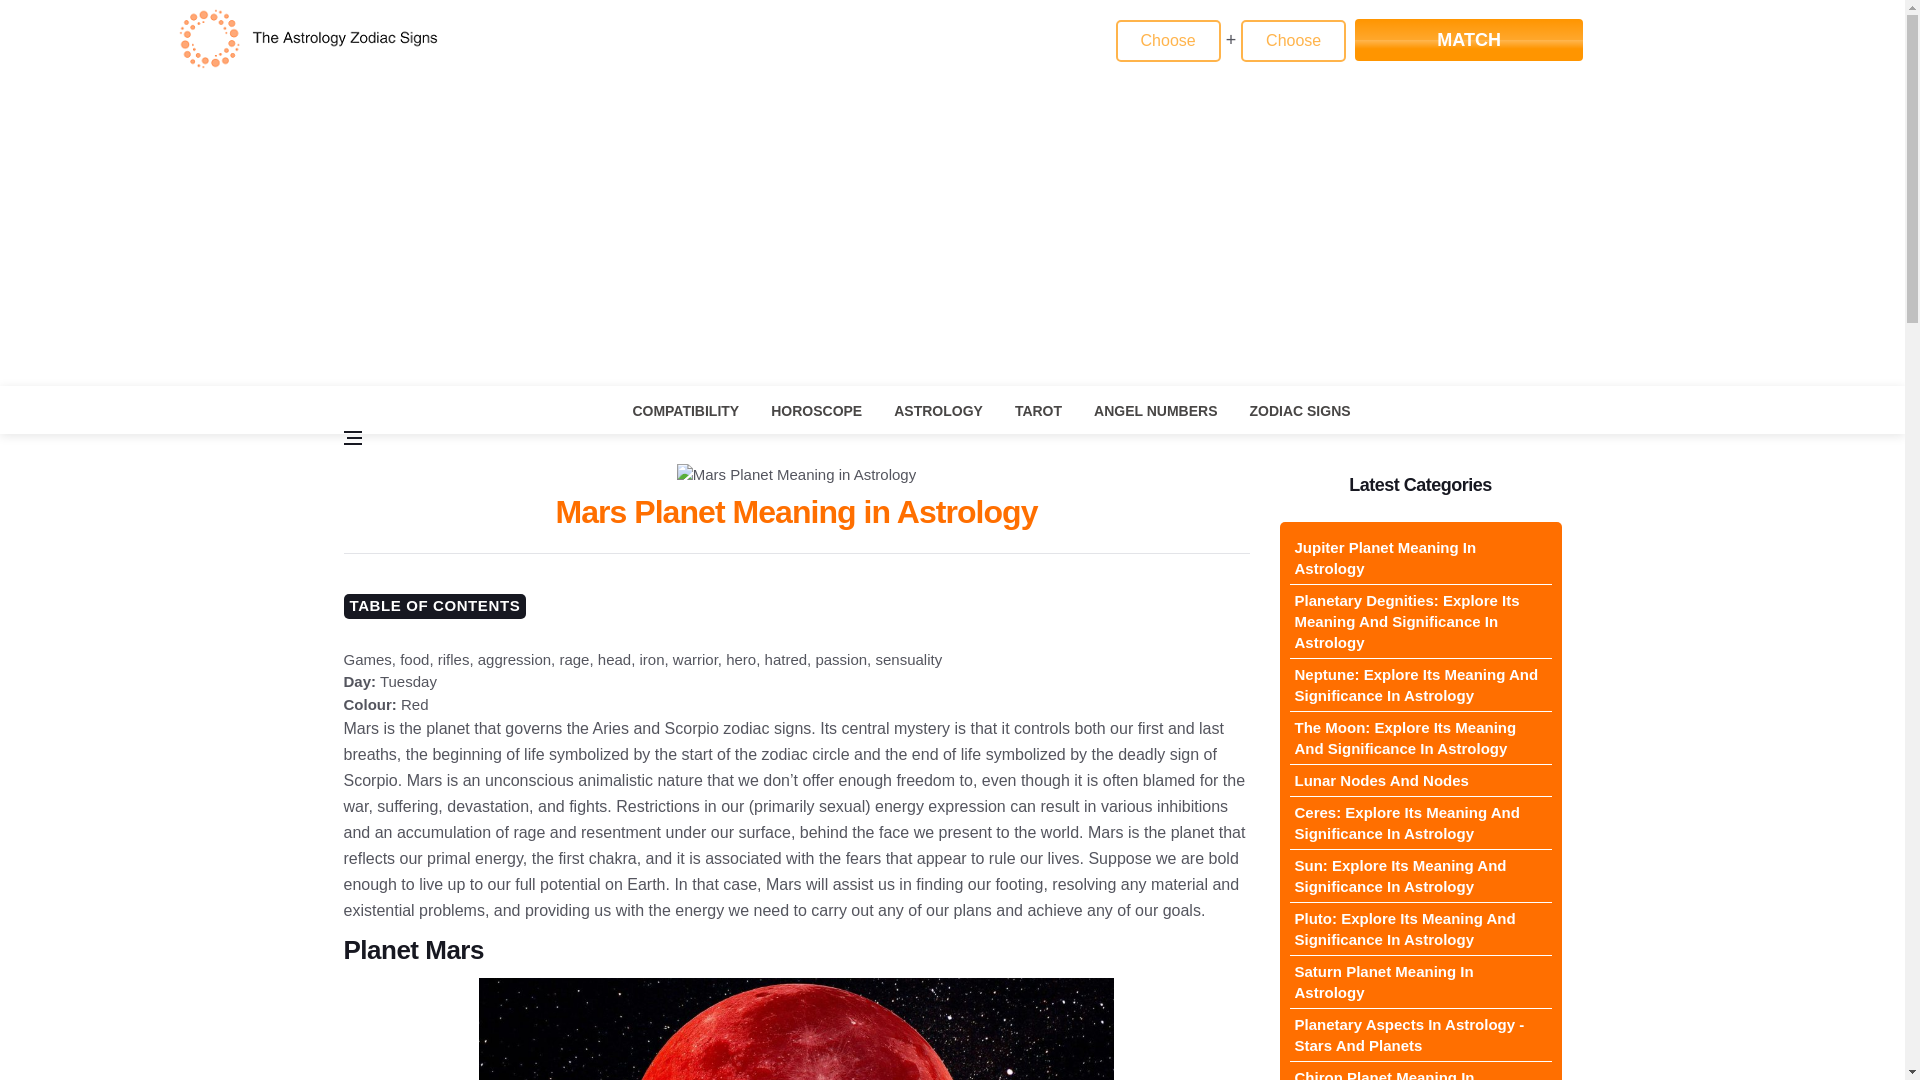 The height and width of the screenshot is (1080, 1920). I want to click on Ceres: Explore Its Meaning And Significance In Astrology, so click(1420, 823).